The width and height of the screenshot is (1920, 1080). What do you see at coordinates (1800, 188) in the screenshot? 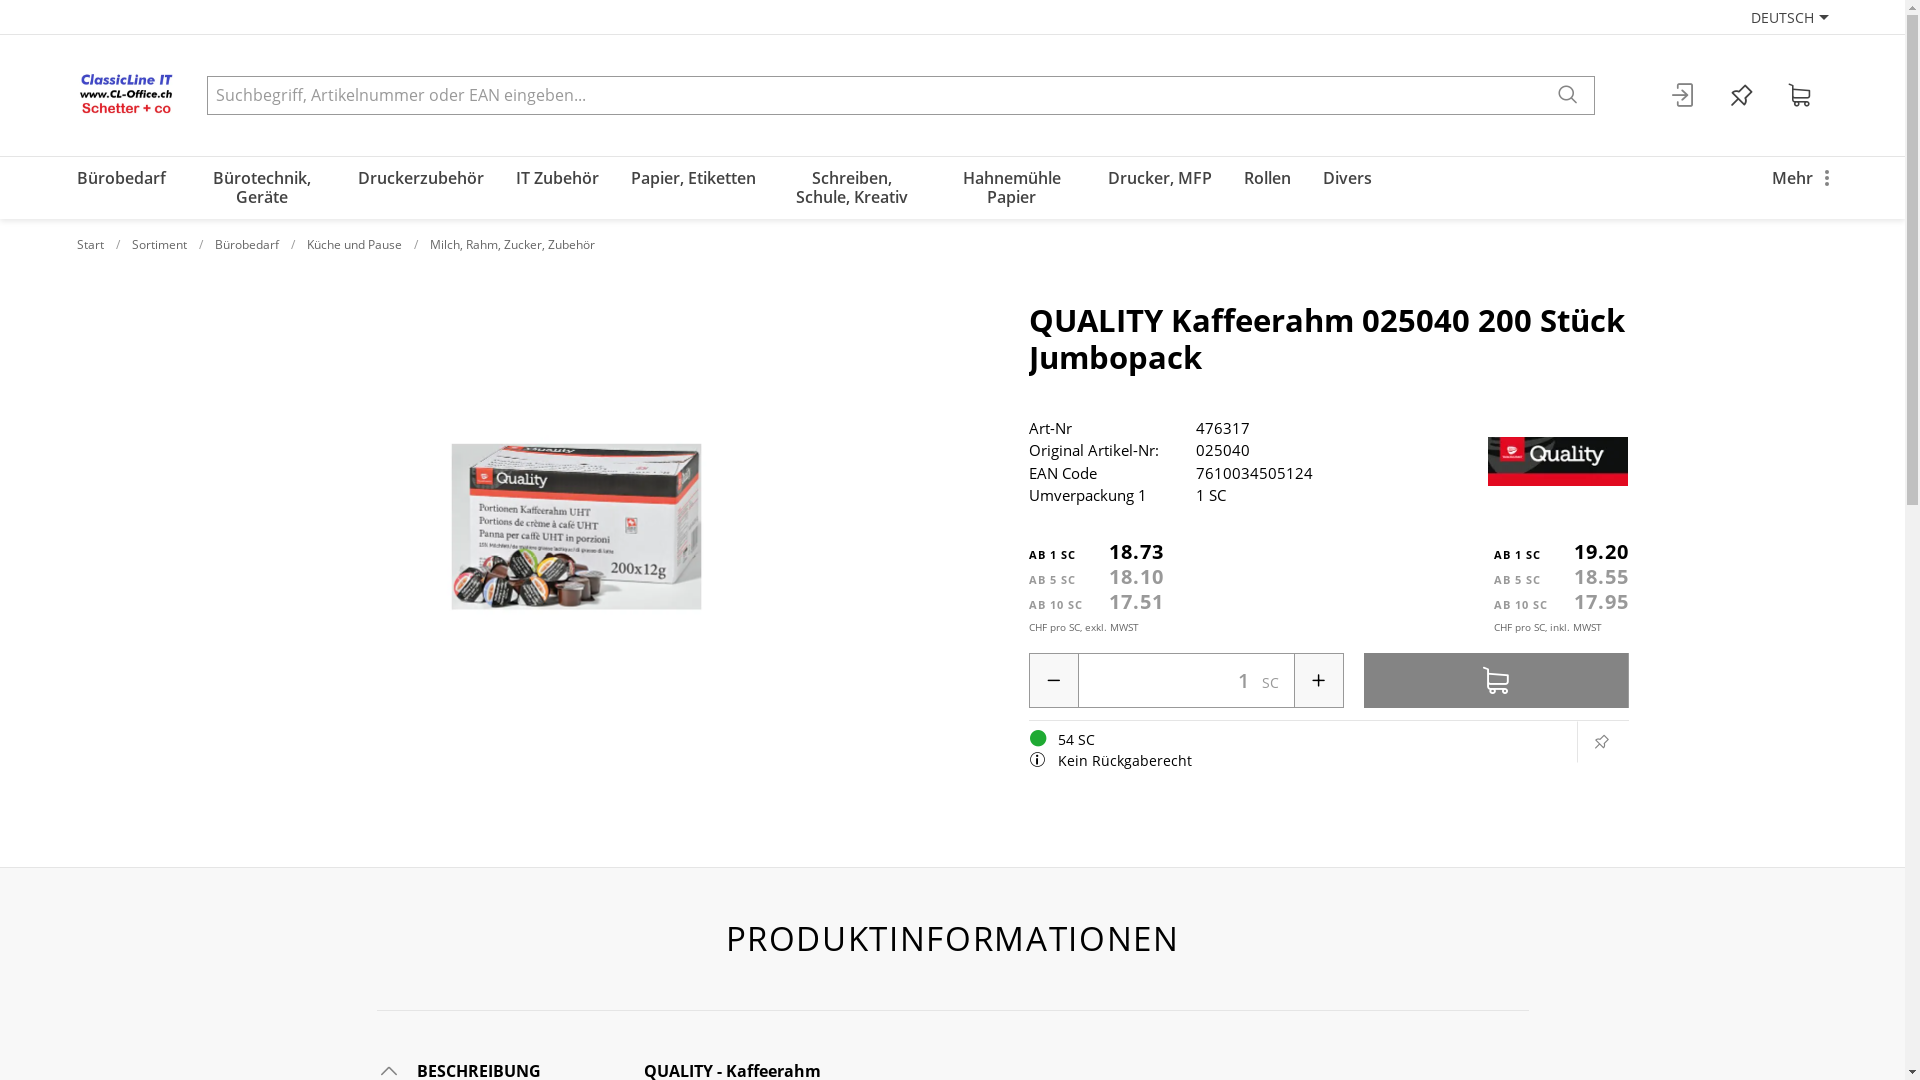
I see `Mehr` at bounding box center [1800, 188].